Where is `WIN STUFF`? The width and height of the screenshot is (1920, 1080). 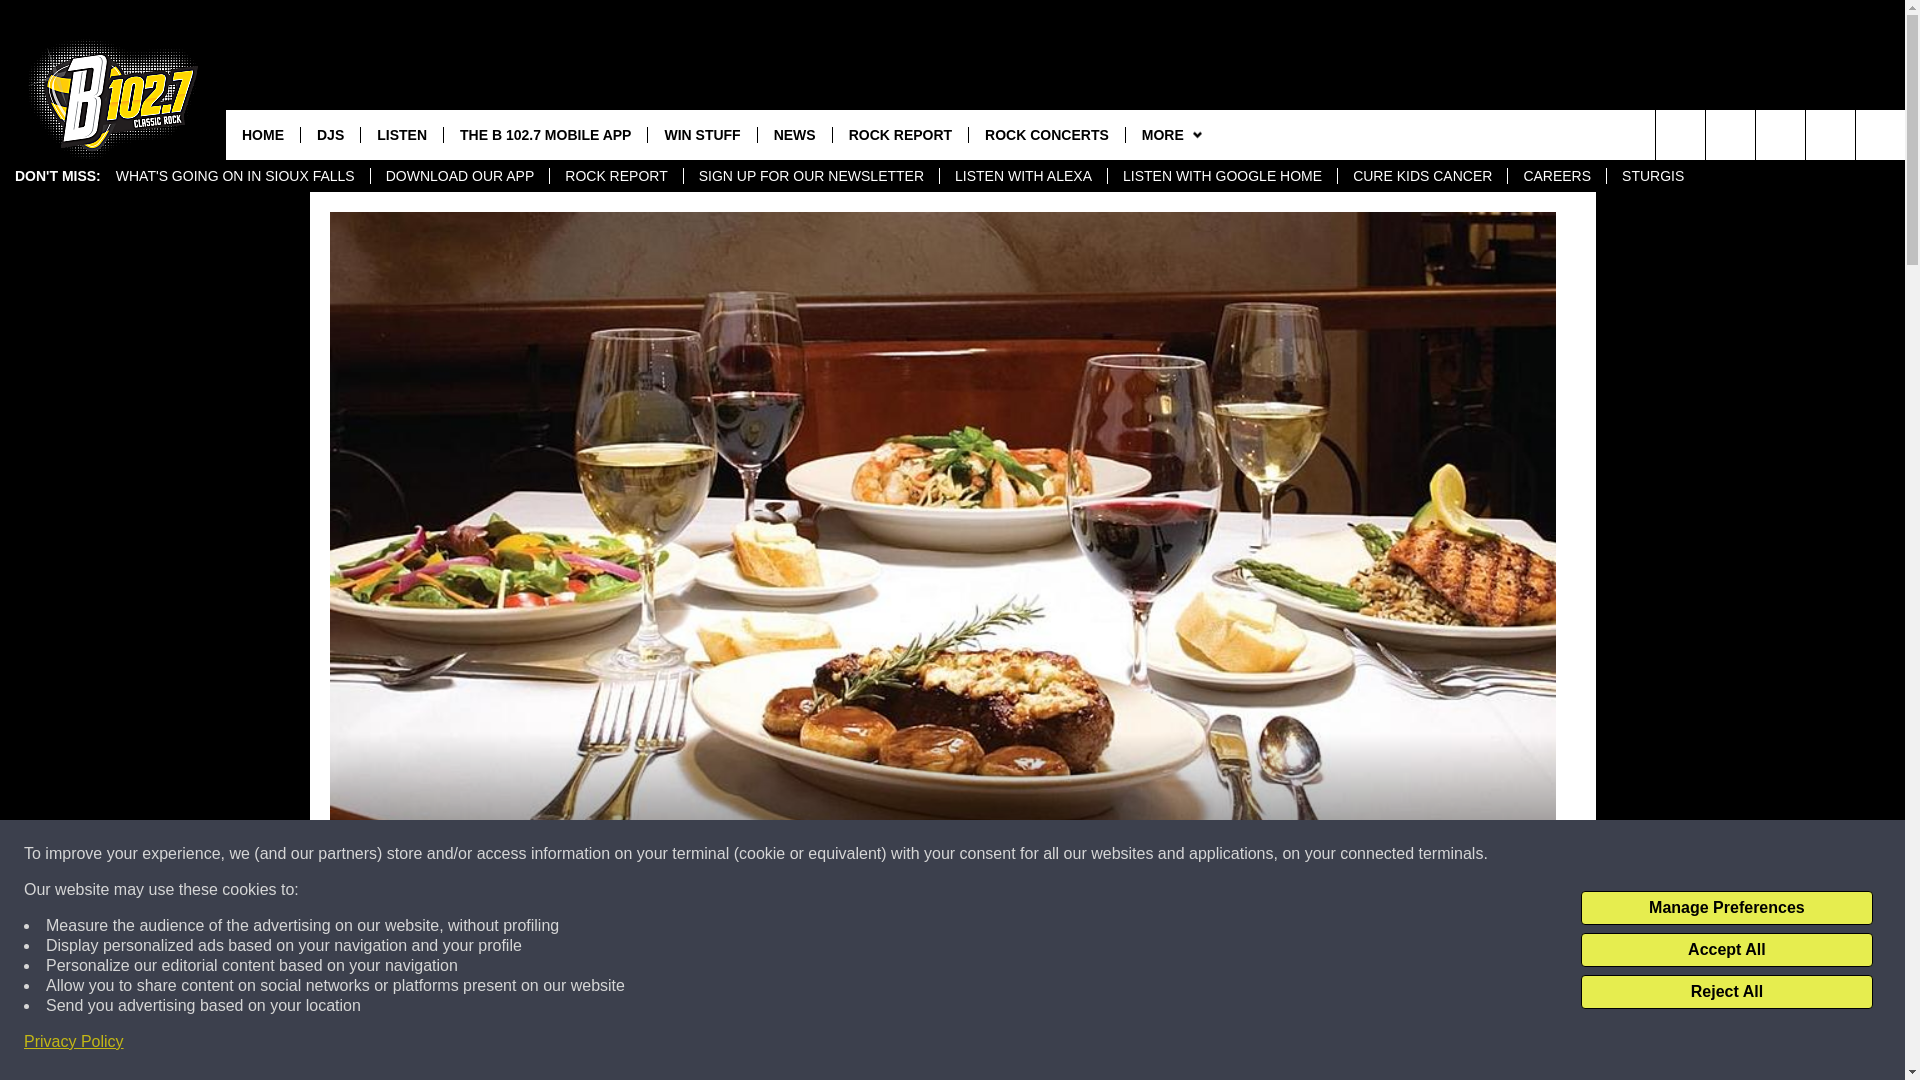 WIN STUFF is located at coordinates (702, 134).